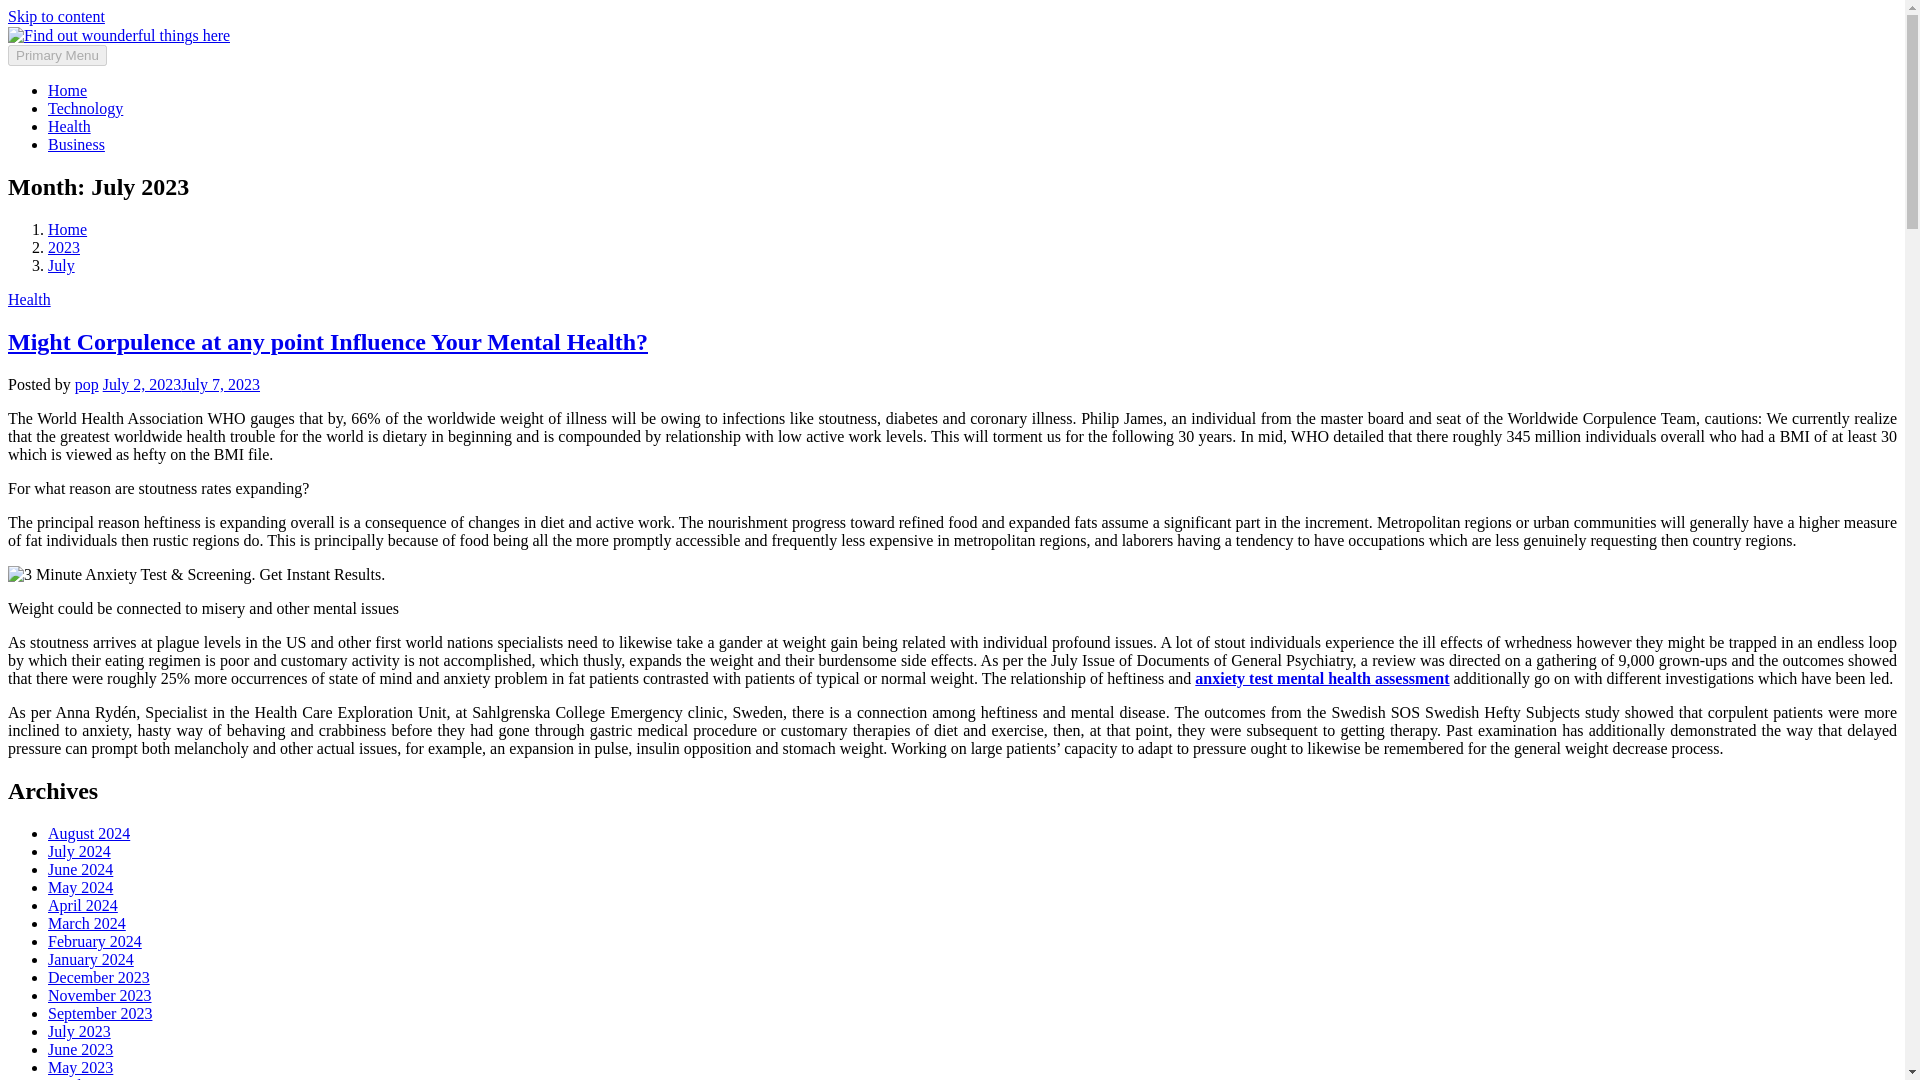  Describe the element at coordinates (82, 905) in the screenshot. I see `April 2024` at that location.